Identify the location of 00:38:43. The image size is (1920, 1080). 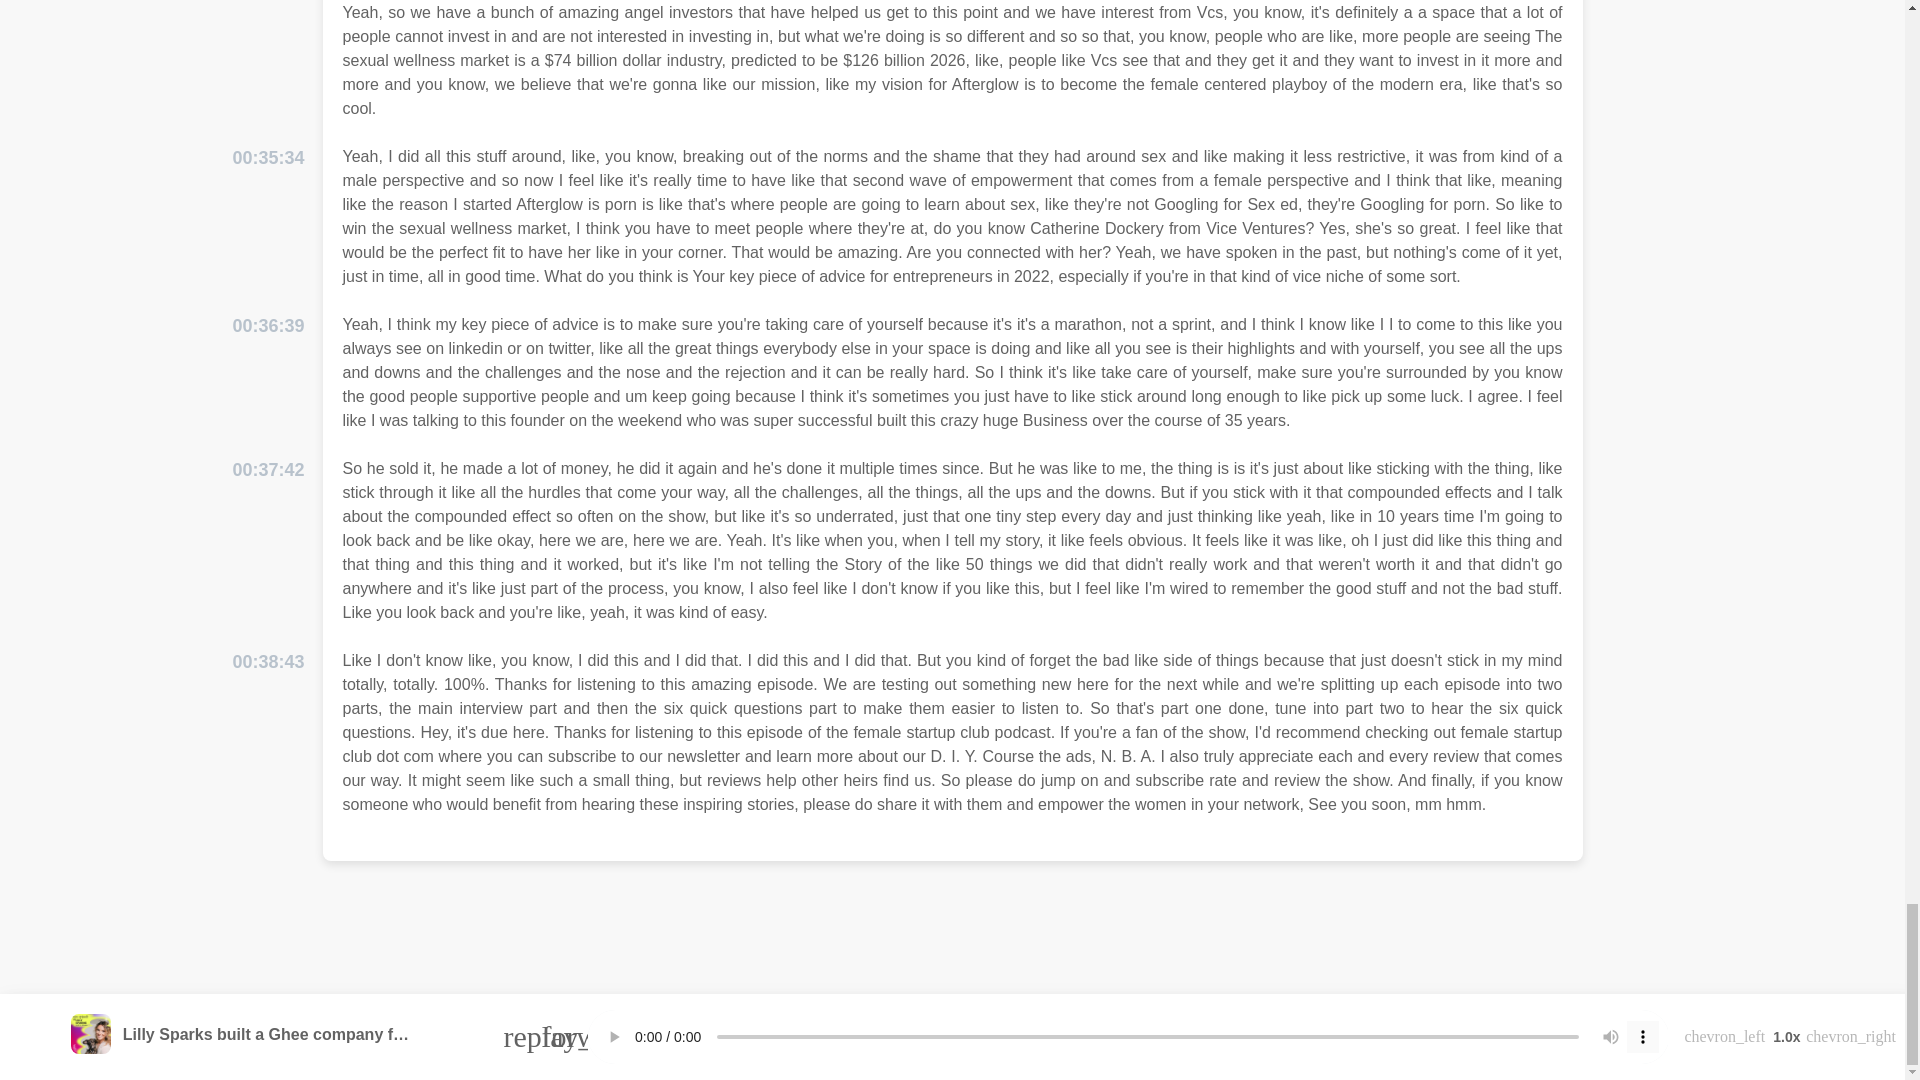
(268, 662).